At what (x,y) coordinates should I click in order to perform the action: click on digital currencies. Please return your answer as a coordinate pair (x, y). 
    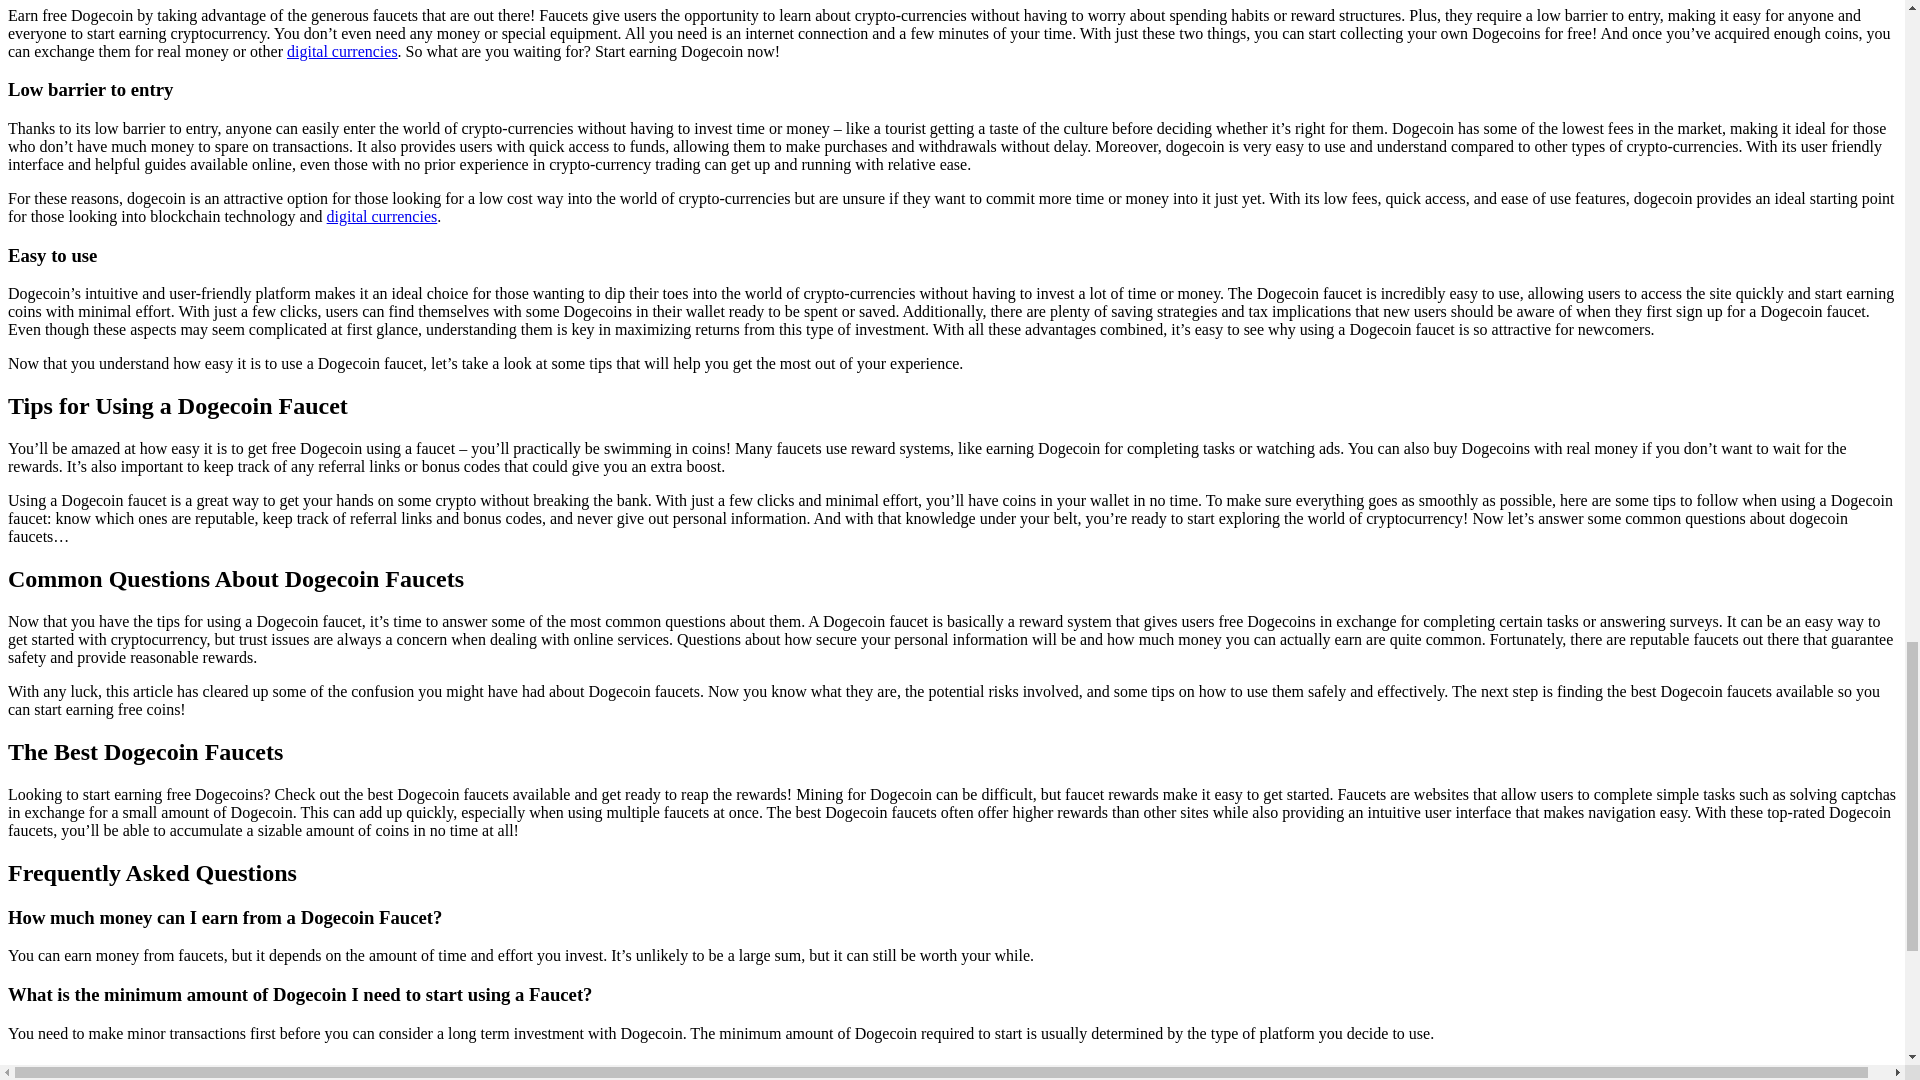
    Looking at the image, I should click on (342, 50).